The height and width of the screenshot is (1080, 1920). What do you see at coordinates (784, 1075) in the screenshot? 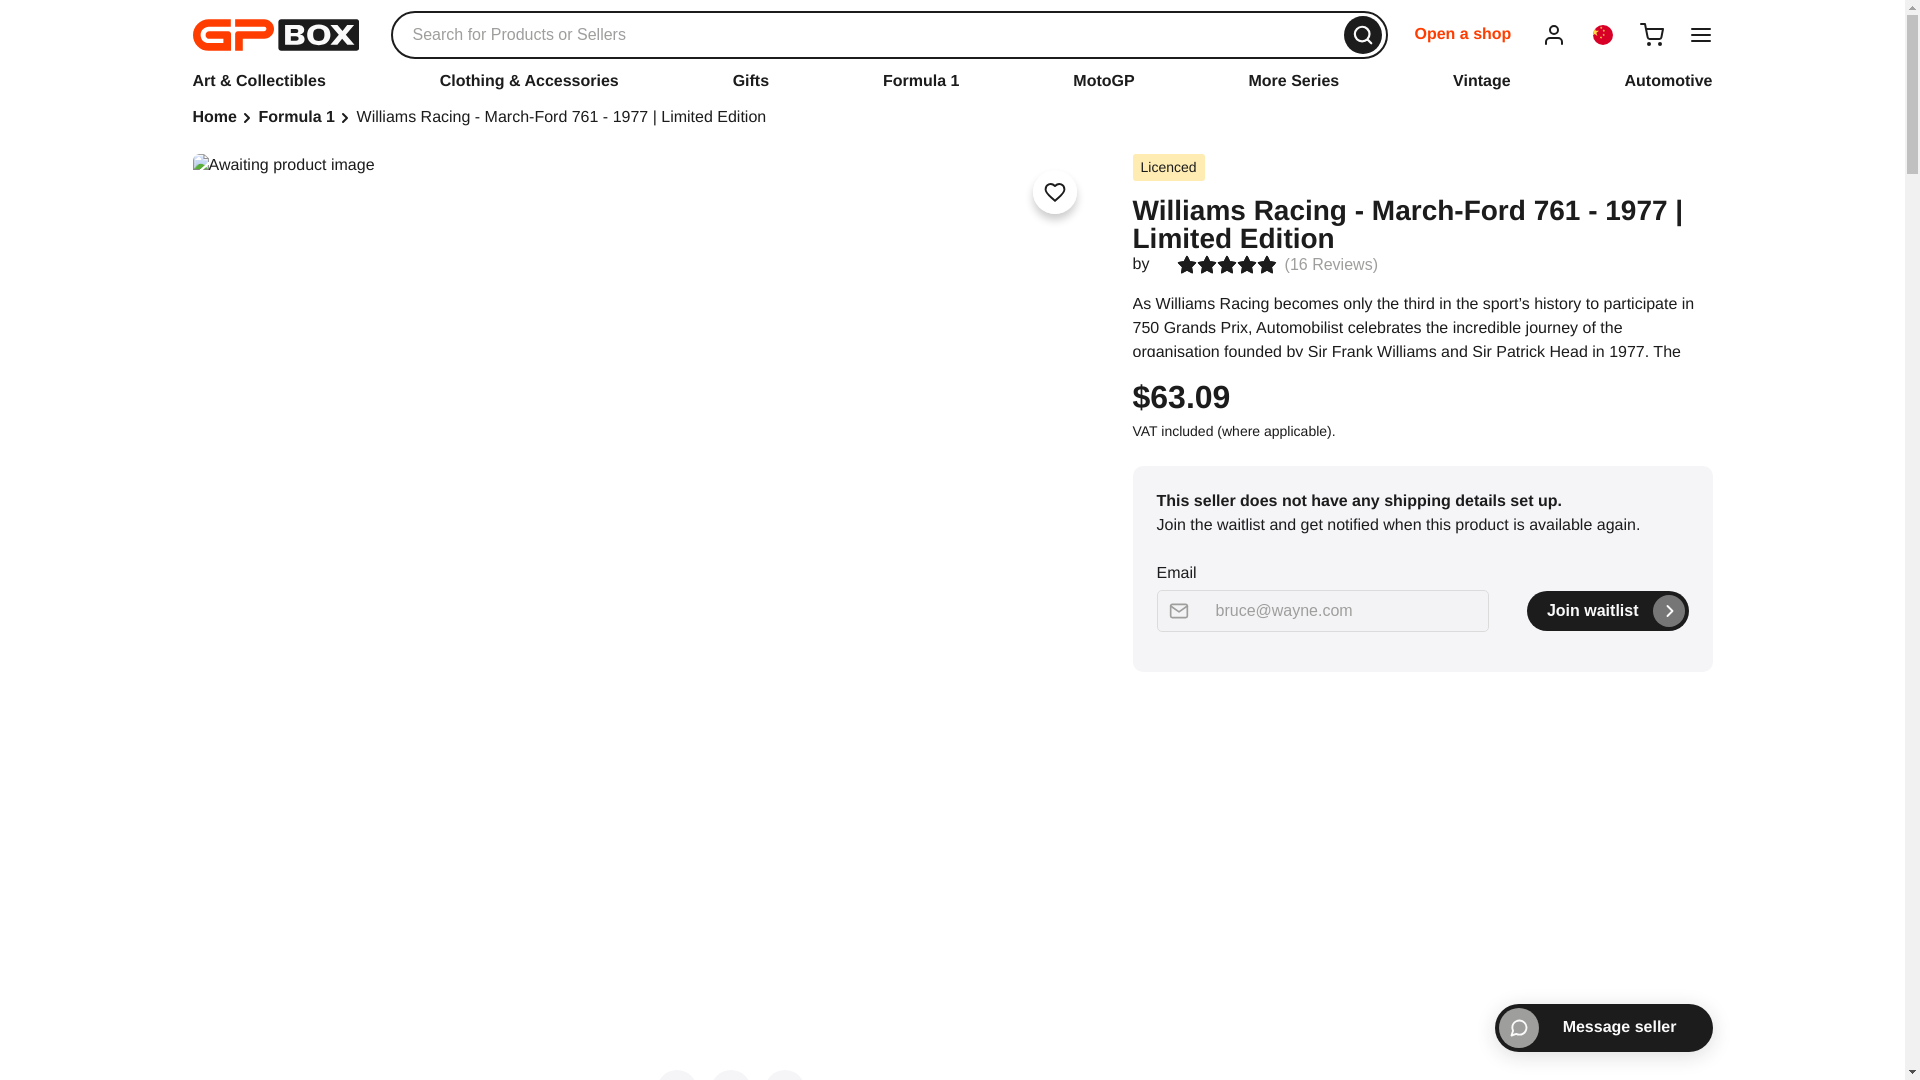
I see `Click to see share on Pinterest` at bounding box center [784, 1075].